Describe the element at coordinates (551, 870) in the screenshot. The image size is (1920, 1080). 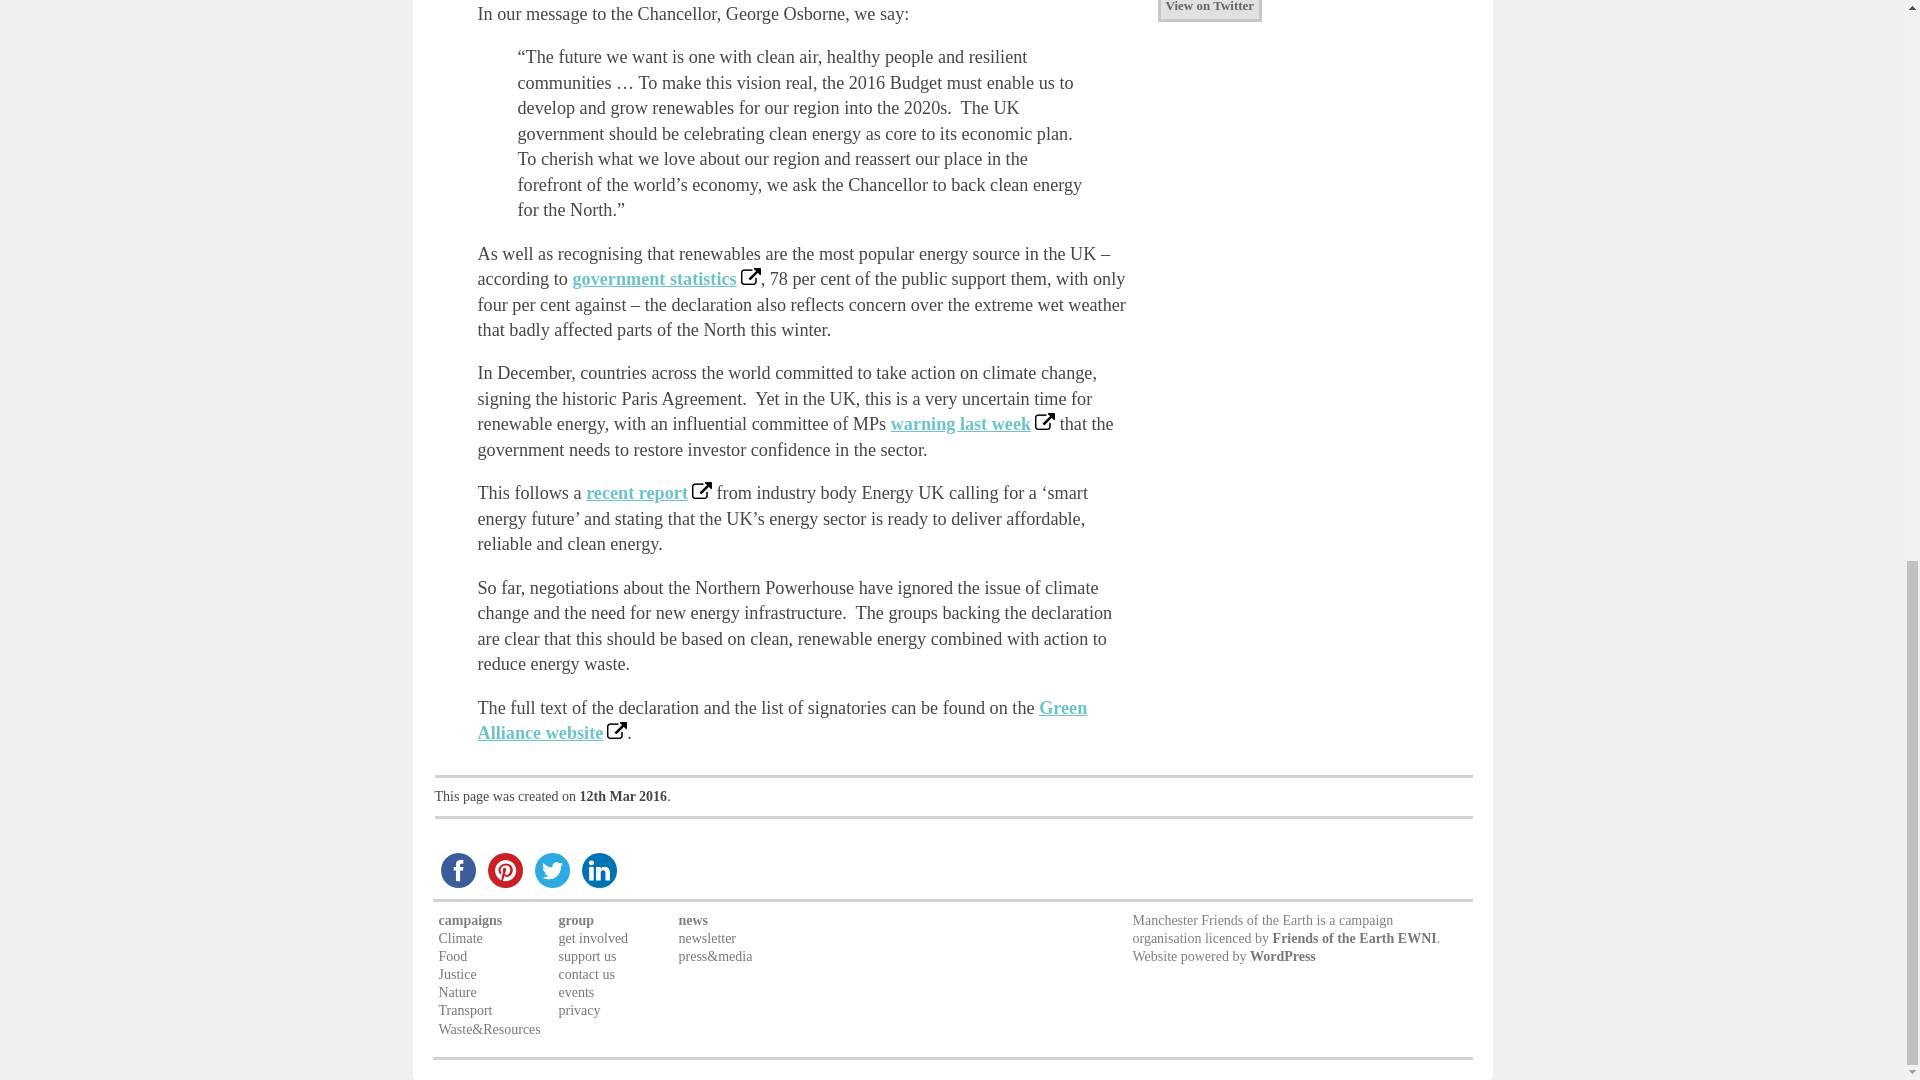
I see `twitter` at that location.